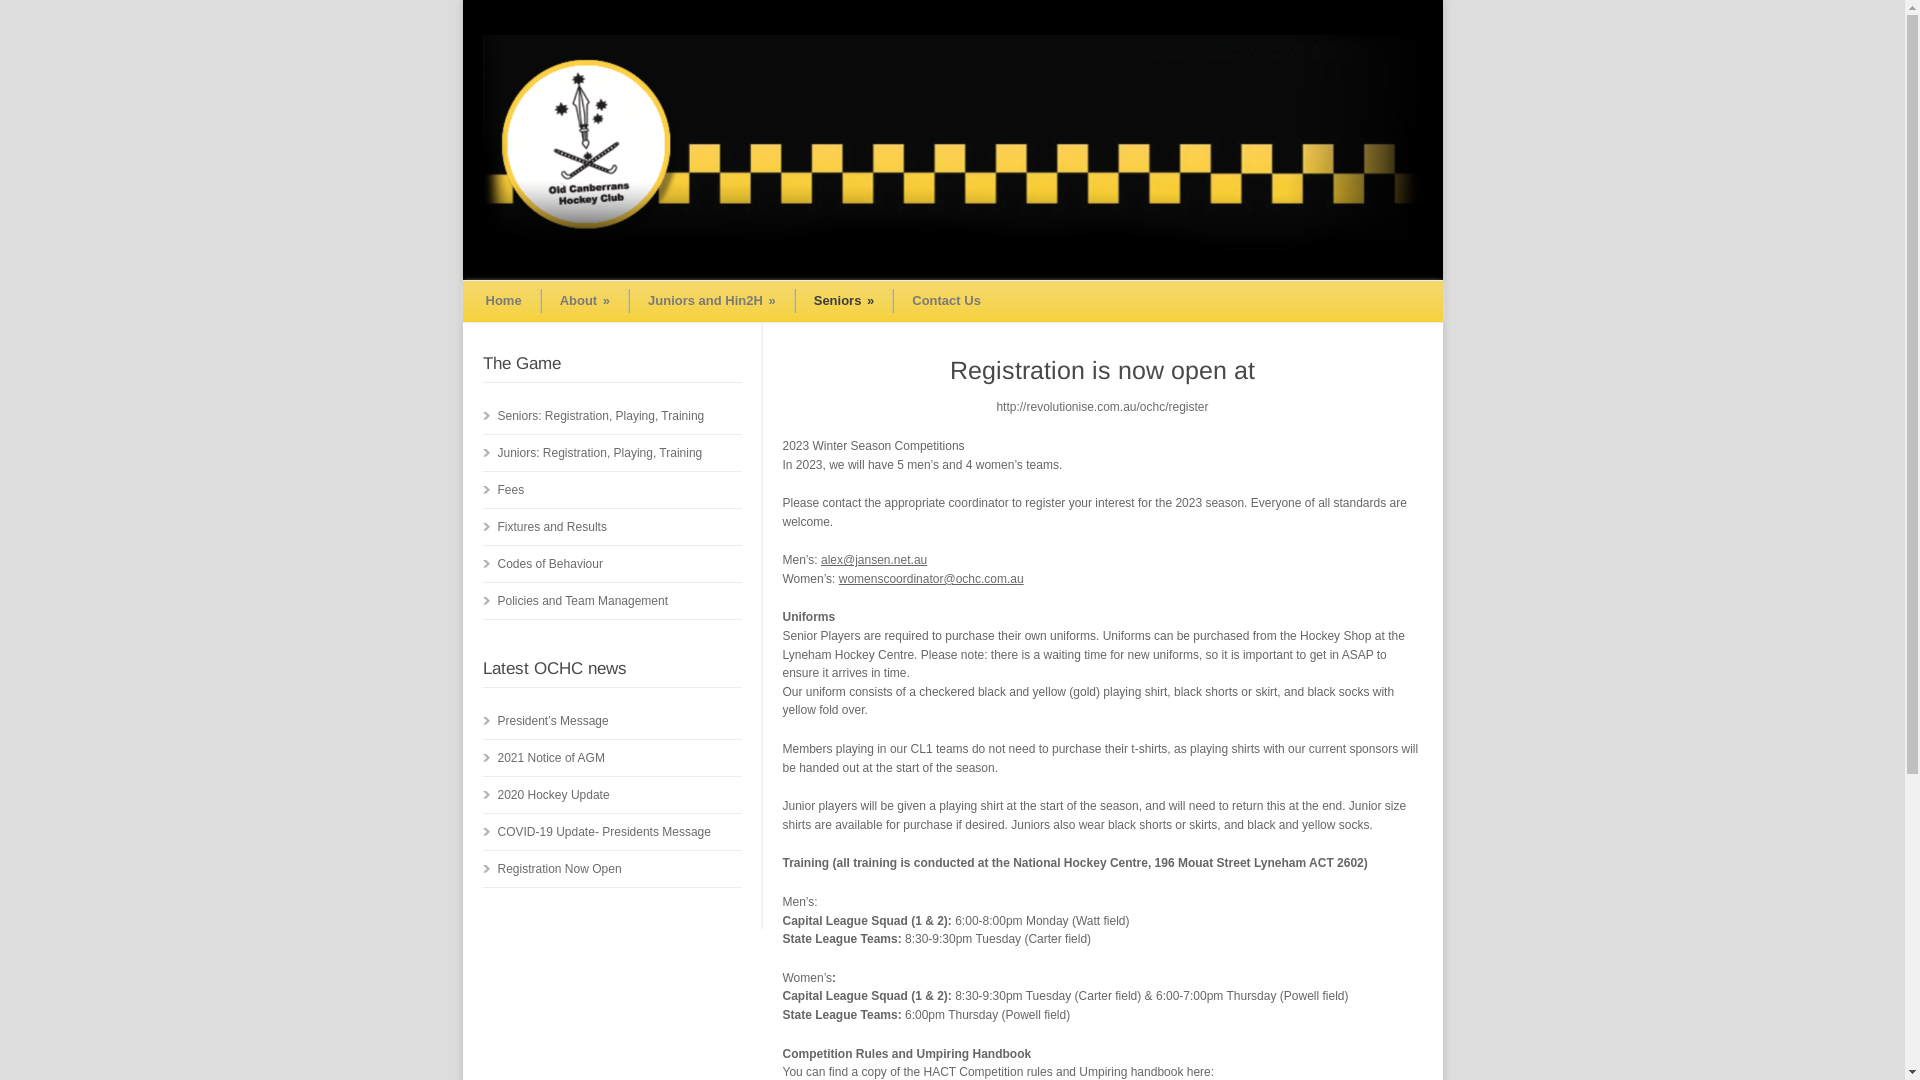 The image size is (1920, 1080). I want to click on Fixtures and Results, so click(552, 527).